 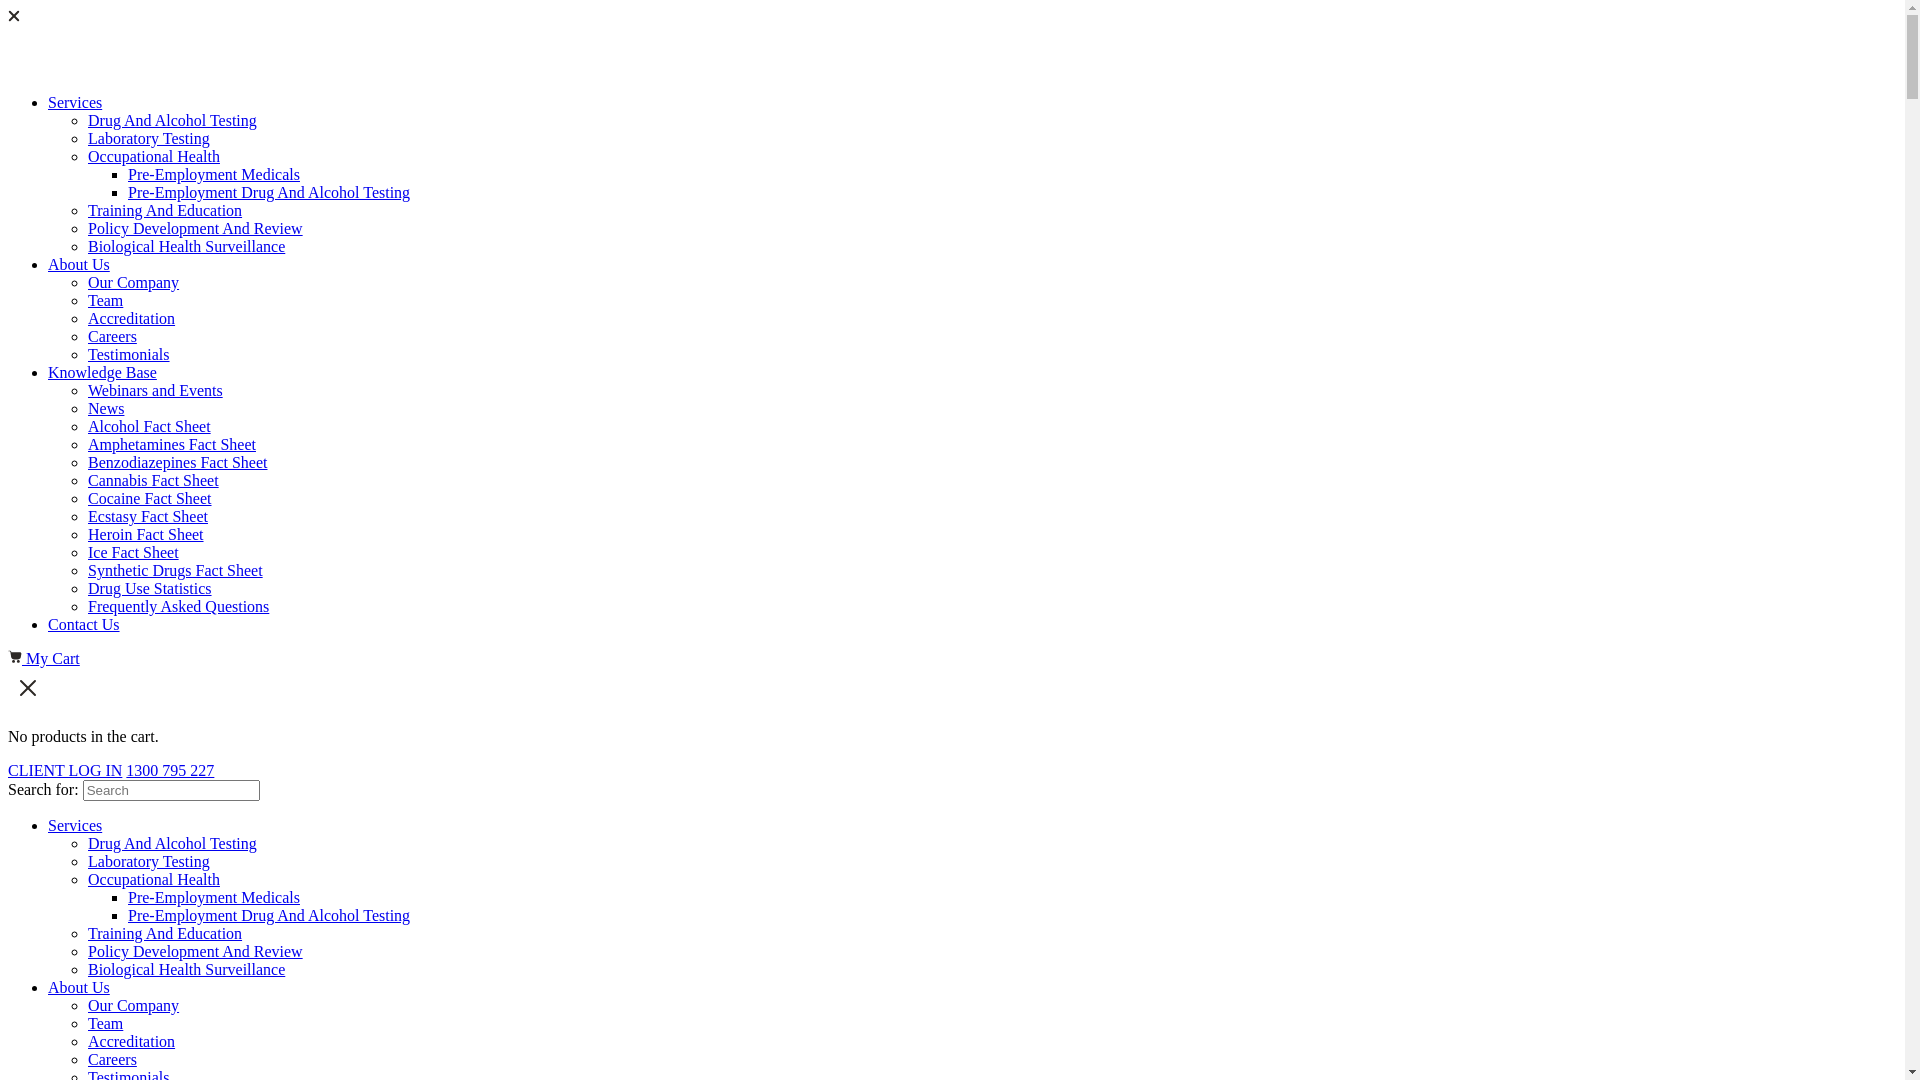 What do you see at coordinates (214, 174) in the screenshot?
I see `Pre-Employment Medicals` at bounding box center [214, 174].